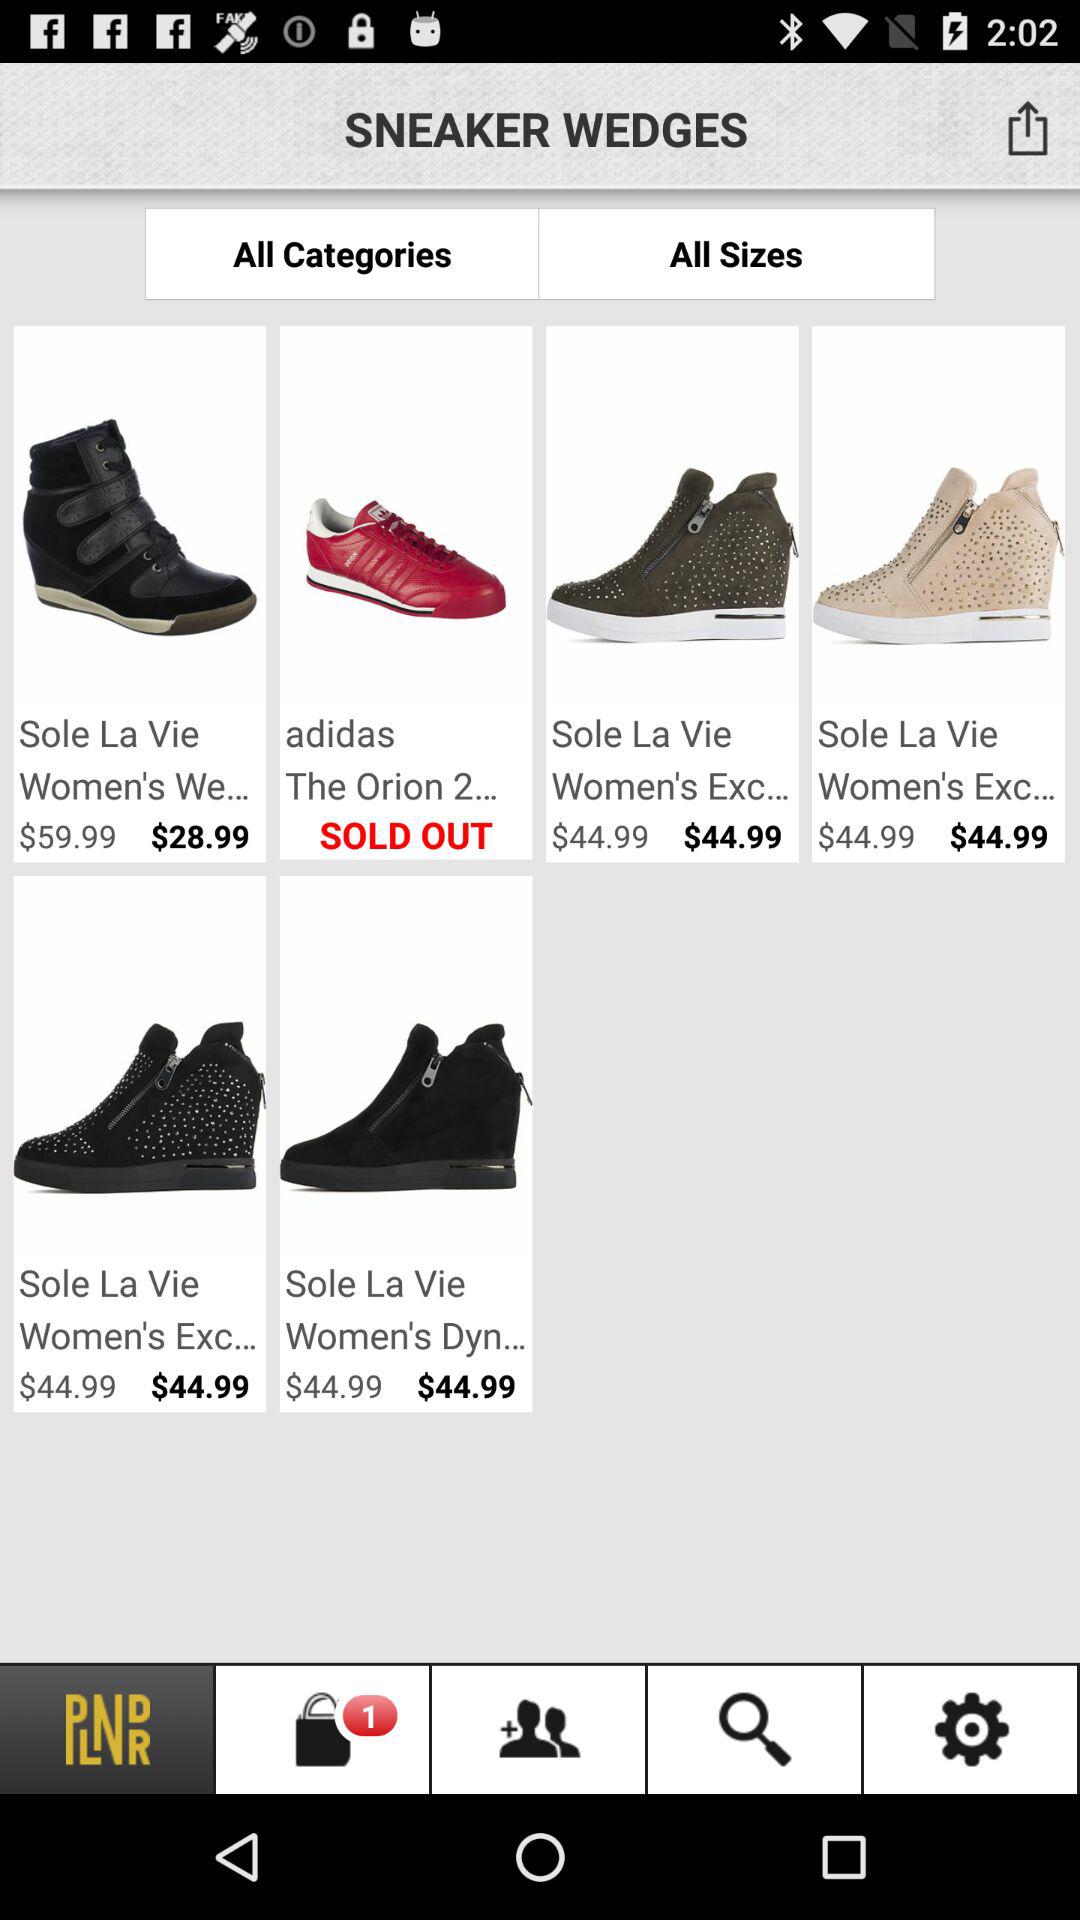 This screenshot has width=1080, height=1920. What do you see at coordinates (736, 254) in the screenshot?
I see `swipe to the all sizes` at bounding box center [736, 254].